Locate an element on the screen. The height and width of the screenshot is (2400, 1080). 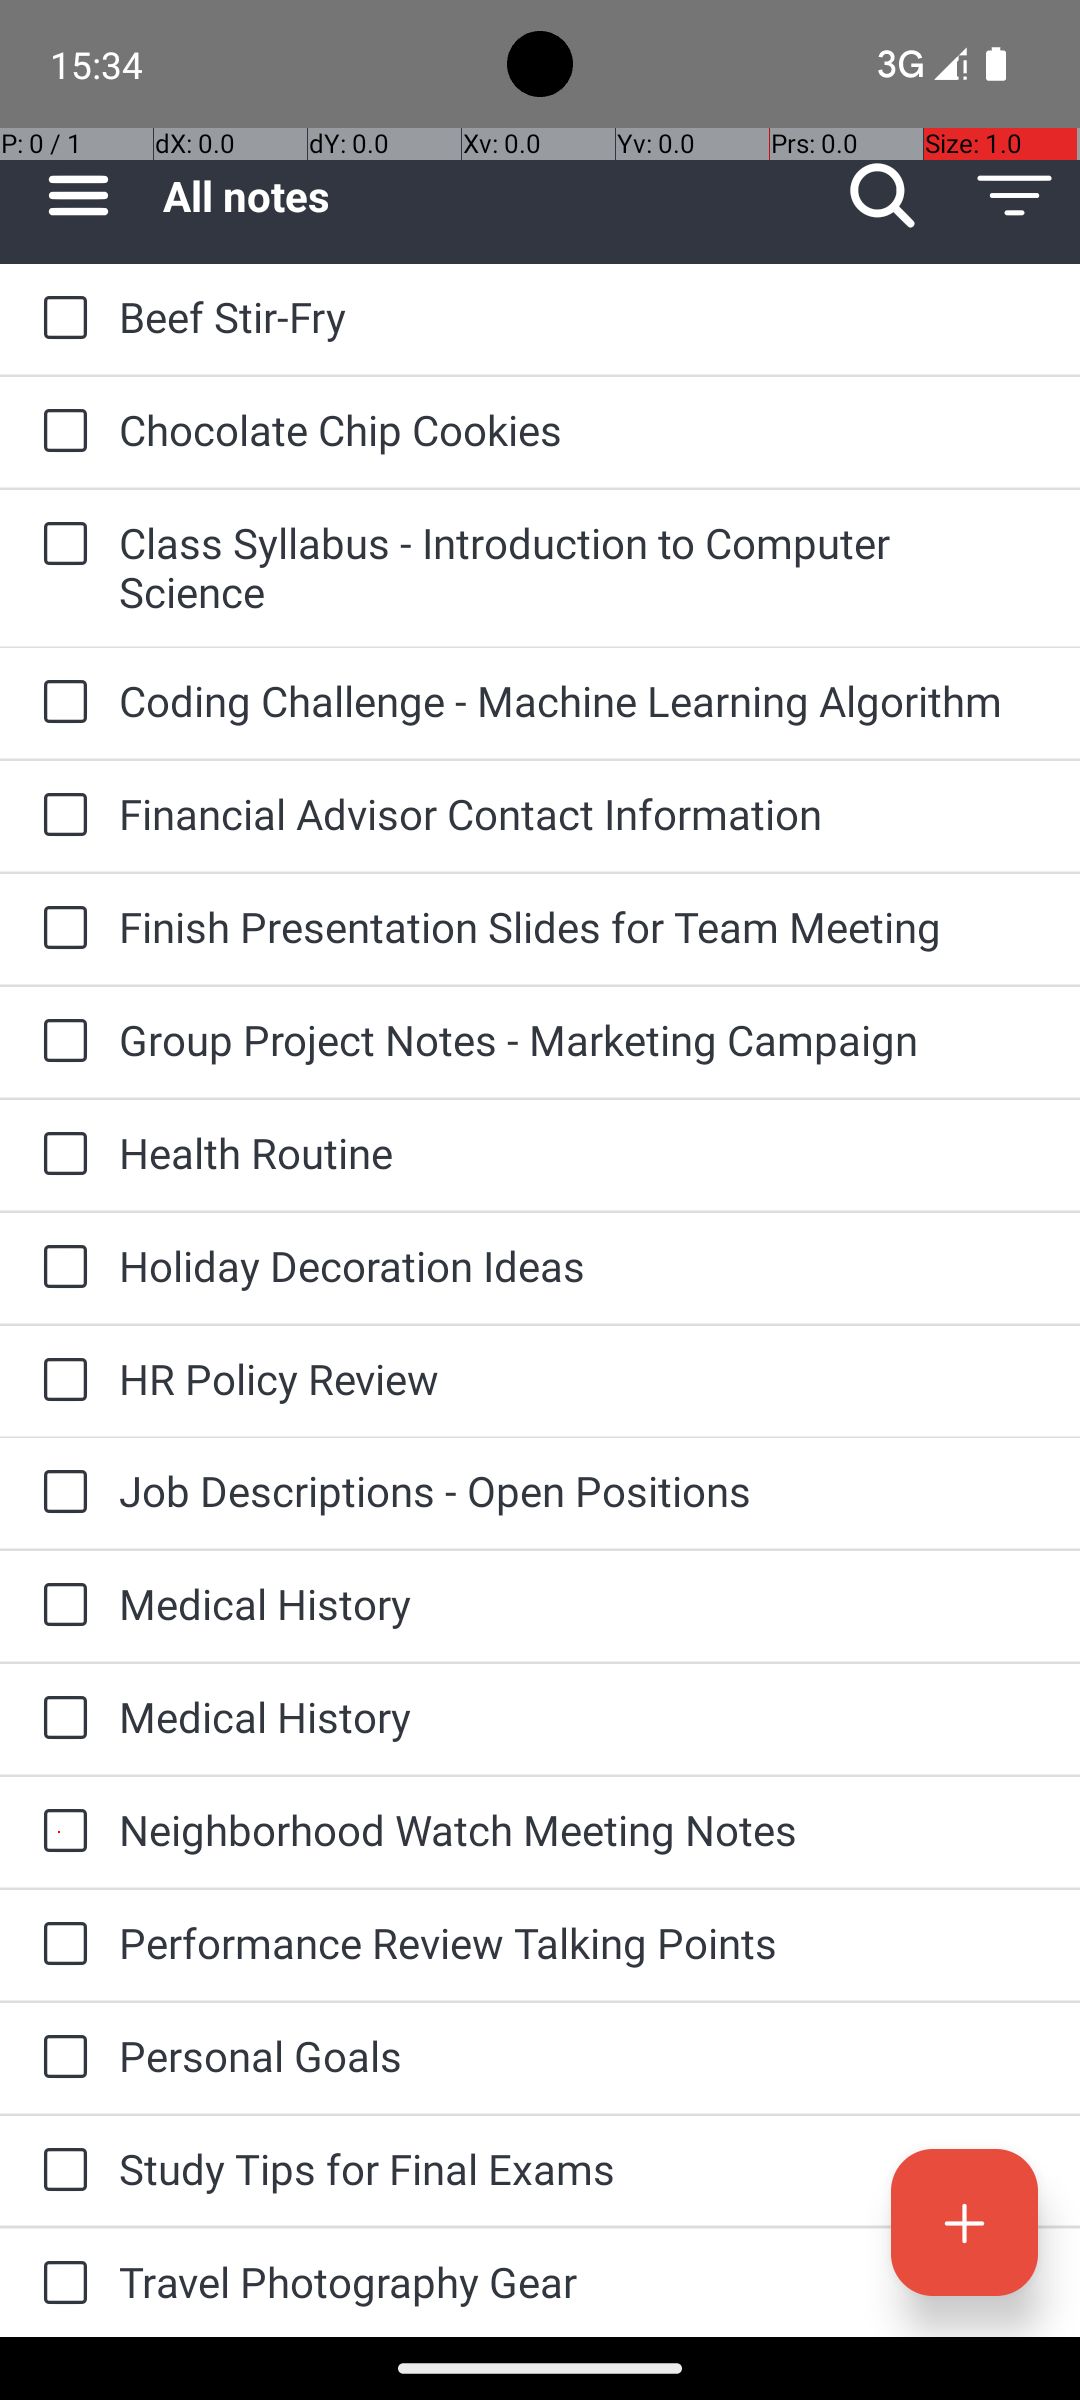
to-do: Neighborhood Watch Meeting Notes is located at coordinates (60, 1832).